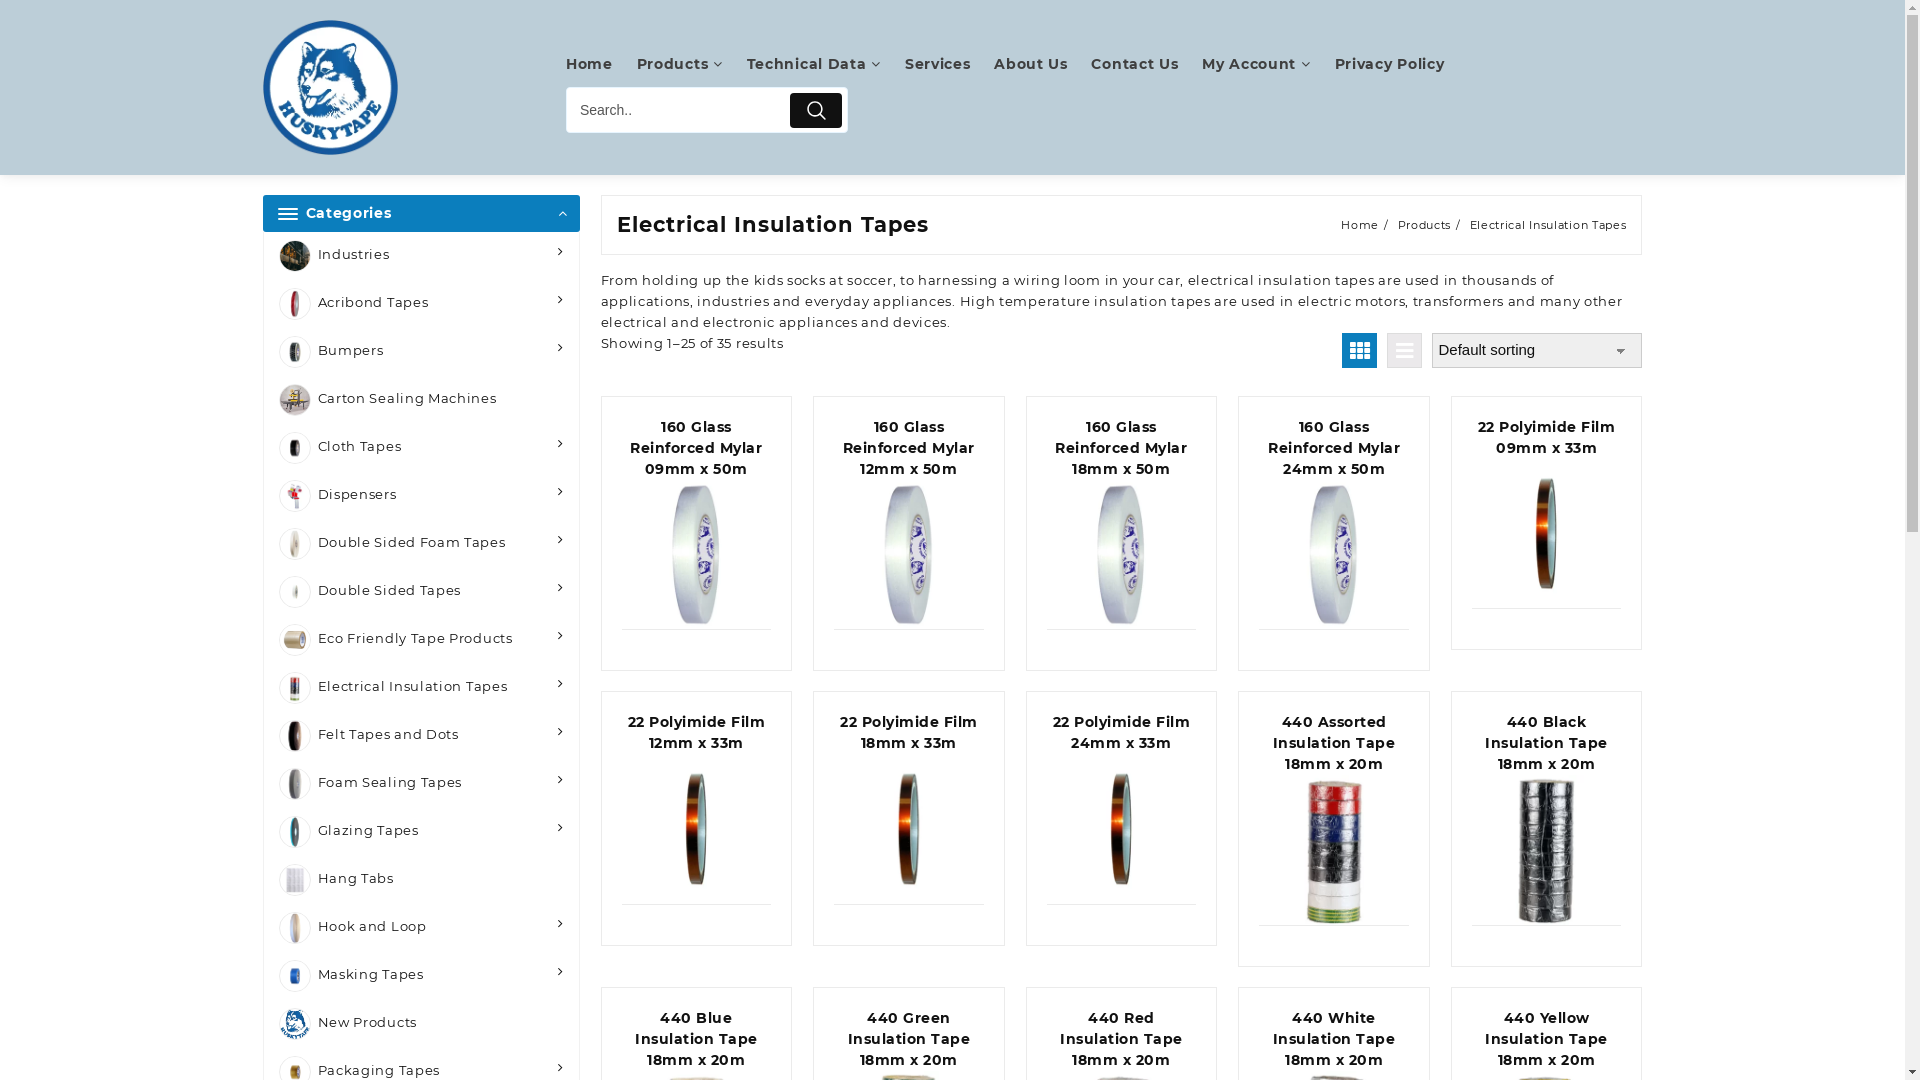 The width and height of the screenshot is (1920, 1080). I want to click on Home, so click(600, 64).